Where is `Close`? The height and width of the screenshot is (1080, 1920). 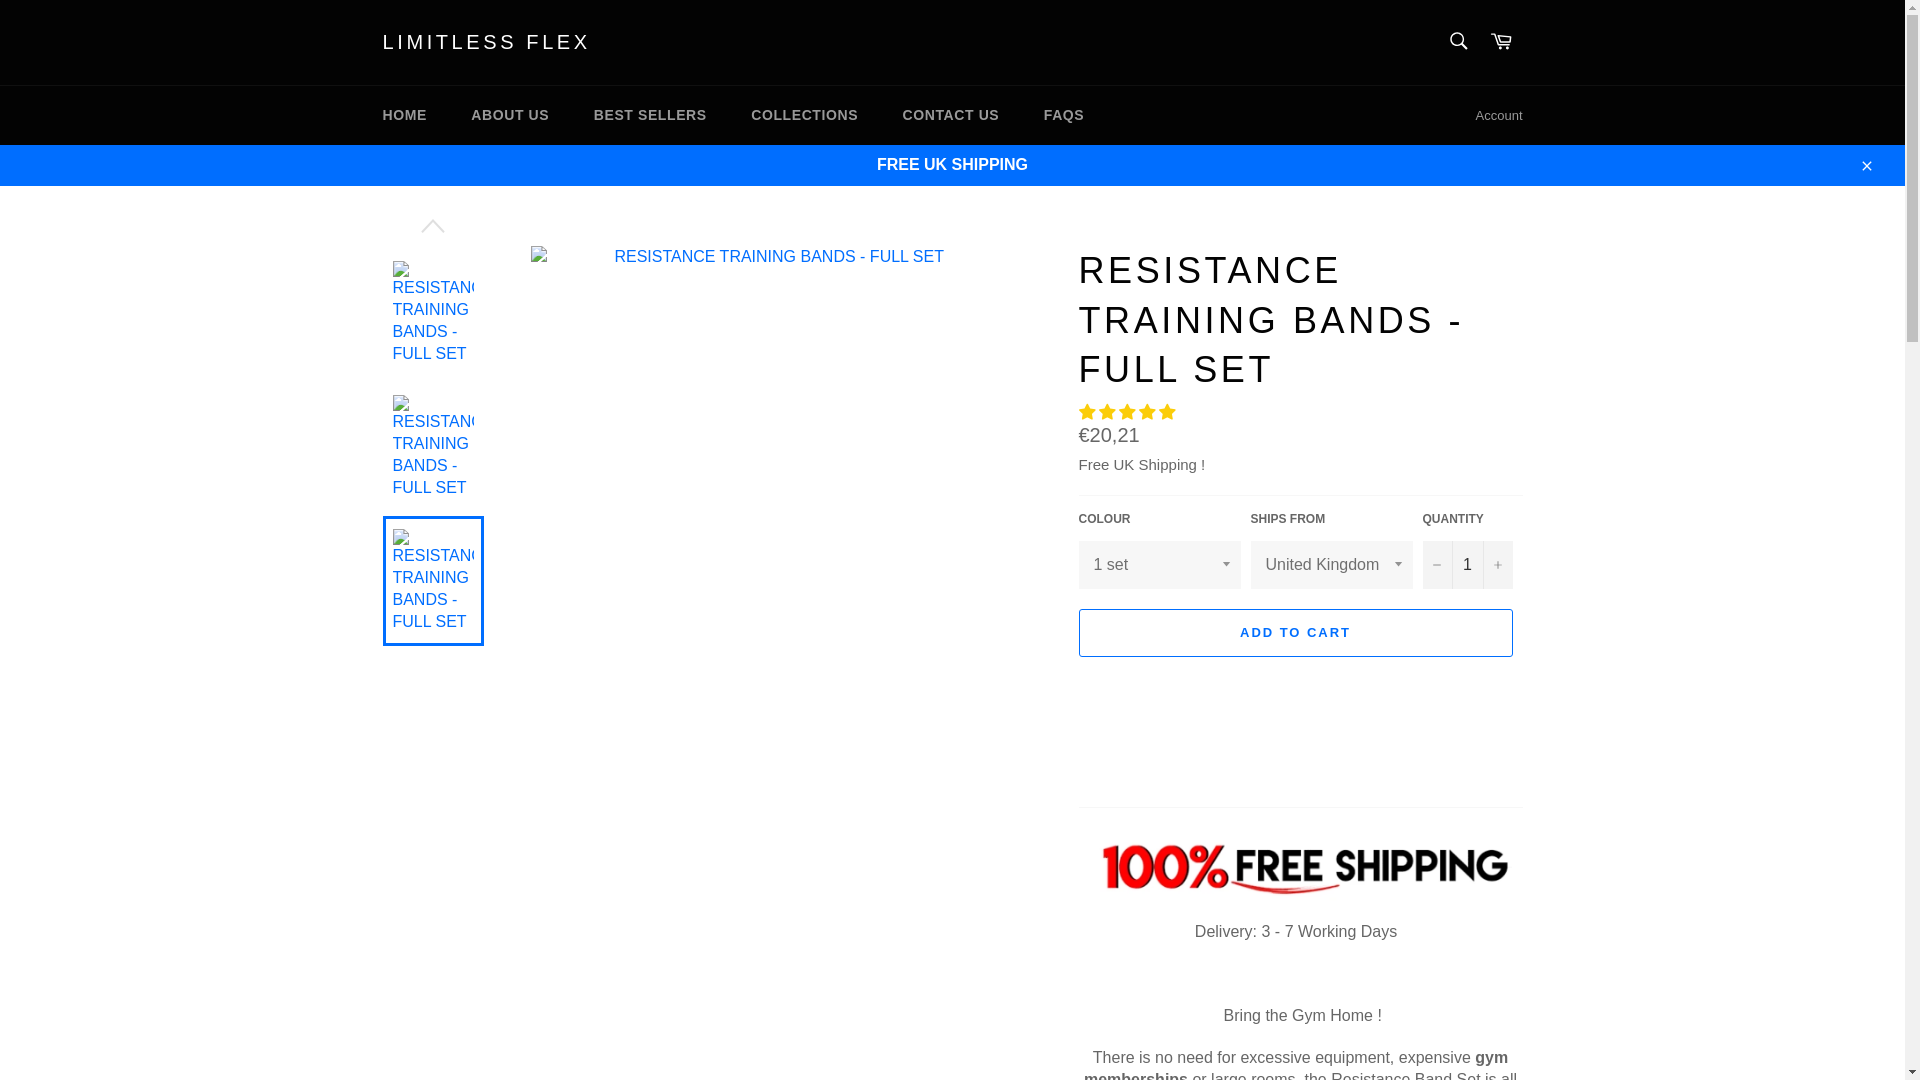
Close is located at coordinates (1865, 164).